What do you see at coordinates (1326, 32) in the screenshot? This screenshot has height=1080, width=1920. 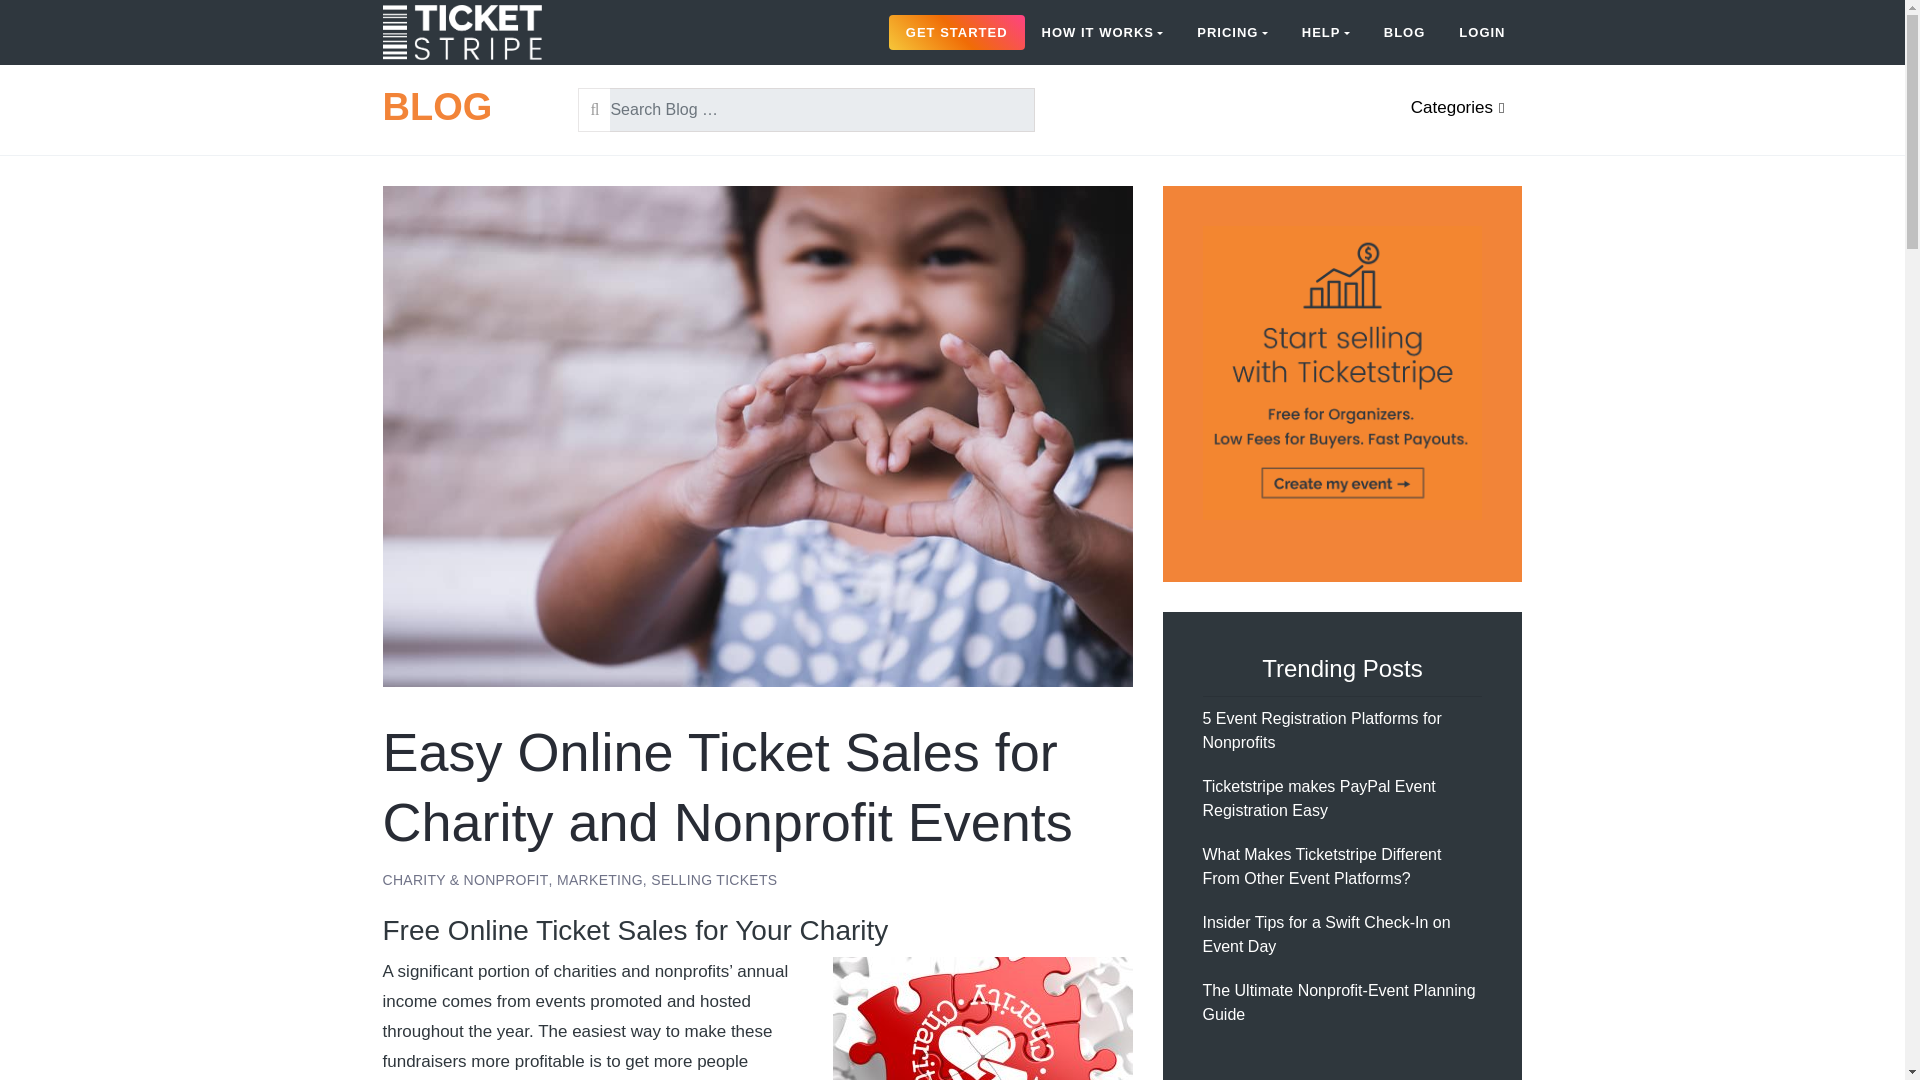 I see `HELP` at bounding box center [1326, 32].